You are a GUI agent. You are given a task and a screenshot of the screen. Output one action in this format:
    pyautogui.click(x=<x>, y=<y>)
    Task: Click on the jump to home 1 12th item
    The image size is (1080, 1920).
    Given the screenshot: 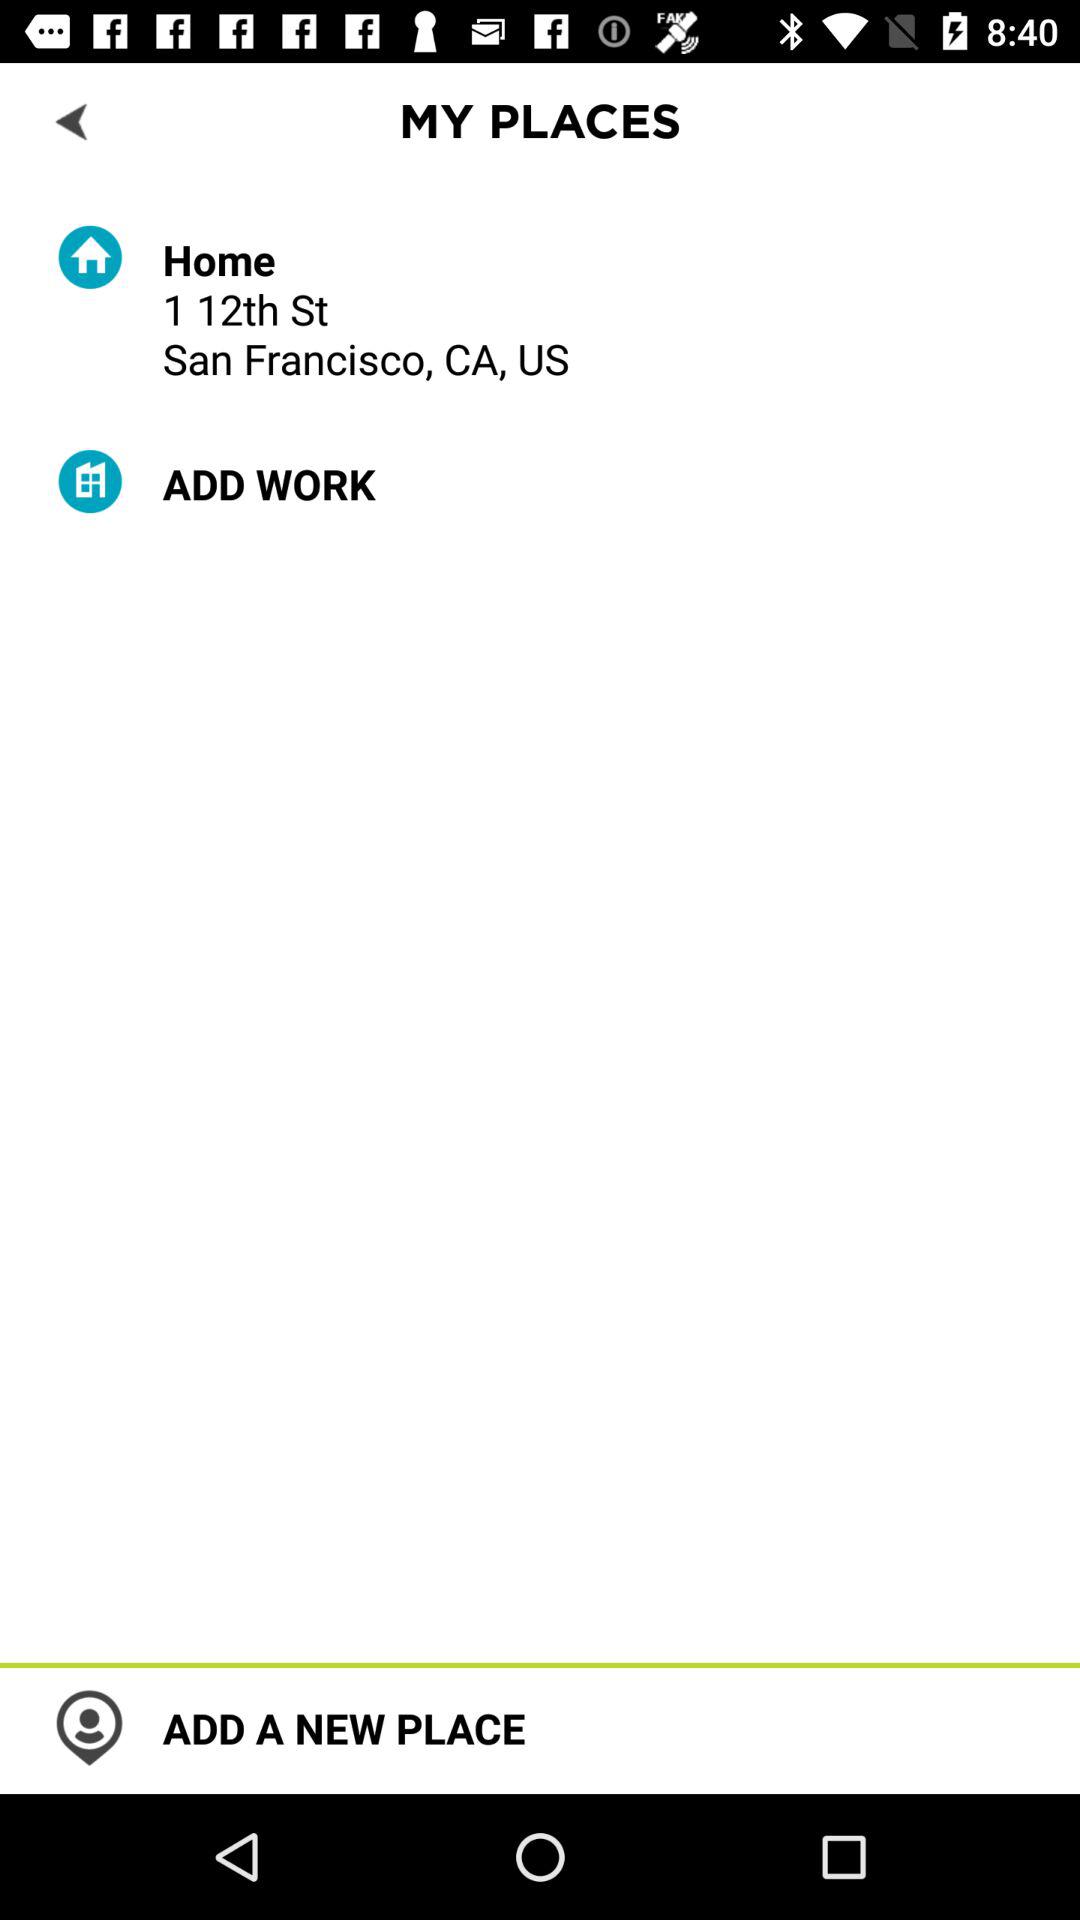 What is the action you would take?
    pyautogui.click(x=366, y=308)
    